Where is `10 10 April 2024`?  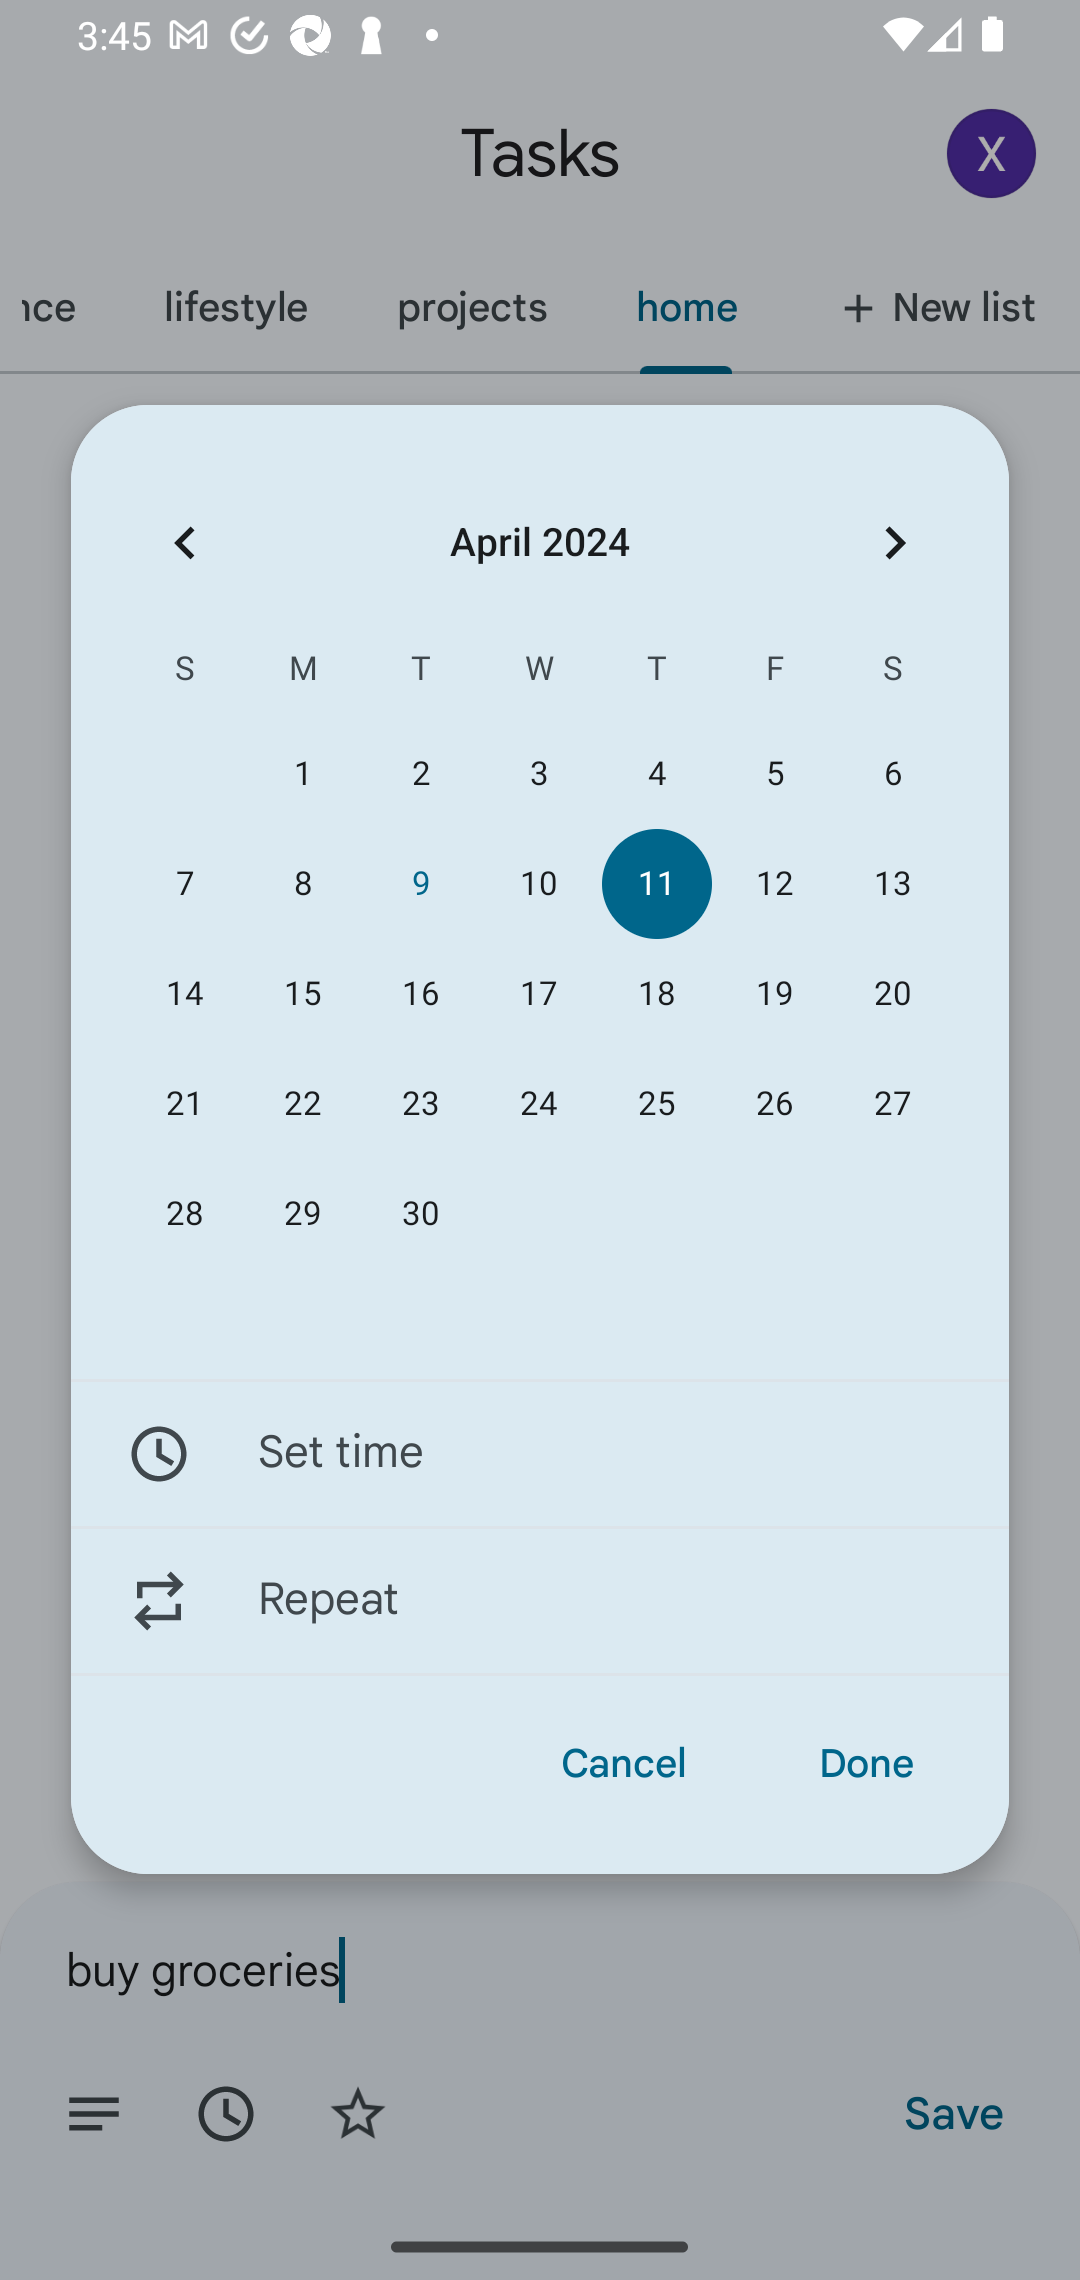
10 10 April 2024 is located at coordinates (538, 884).